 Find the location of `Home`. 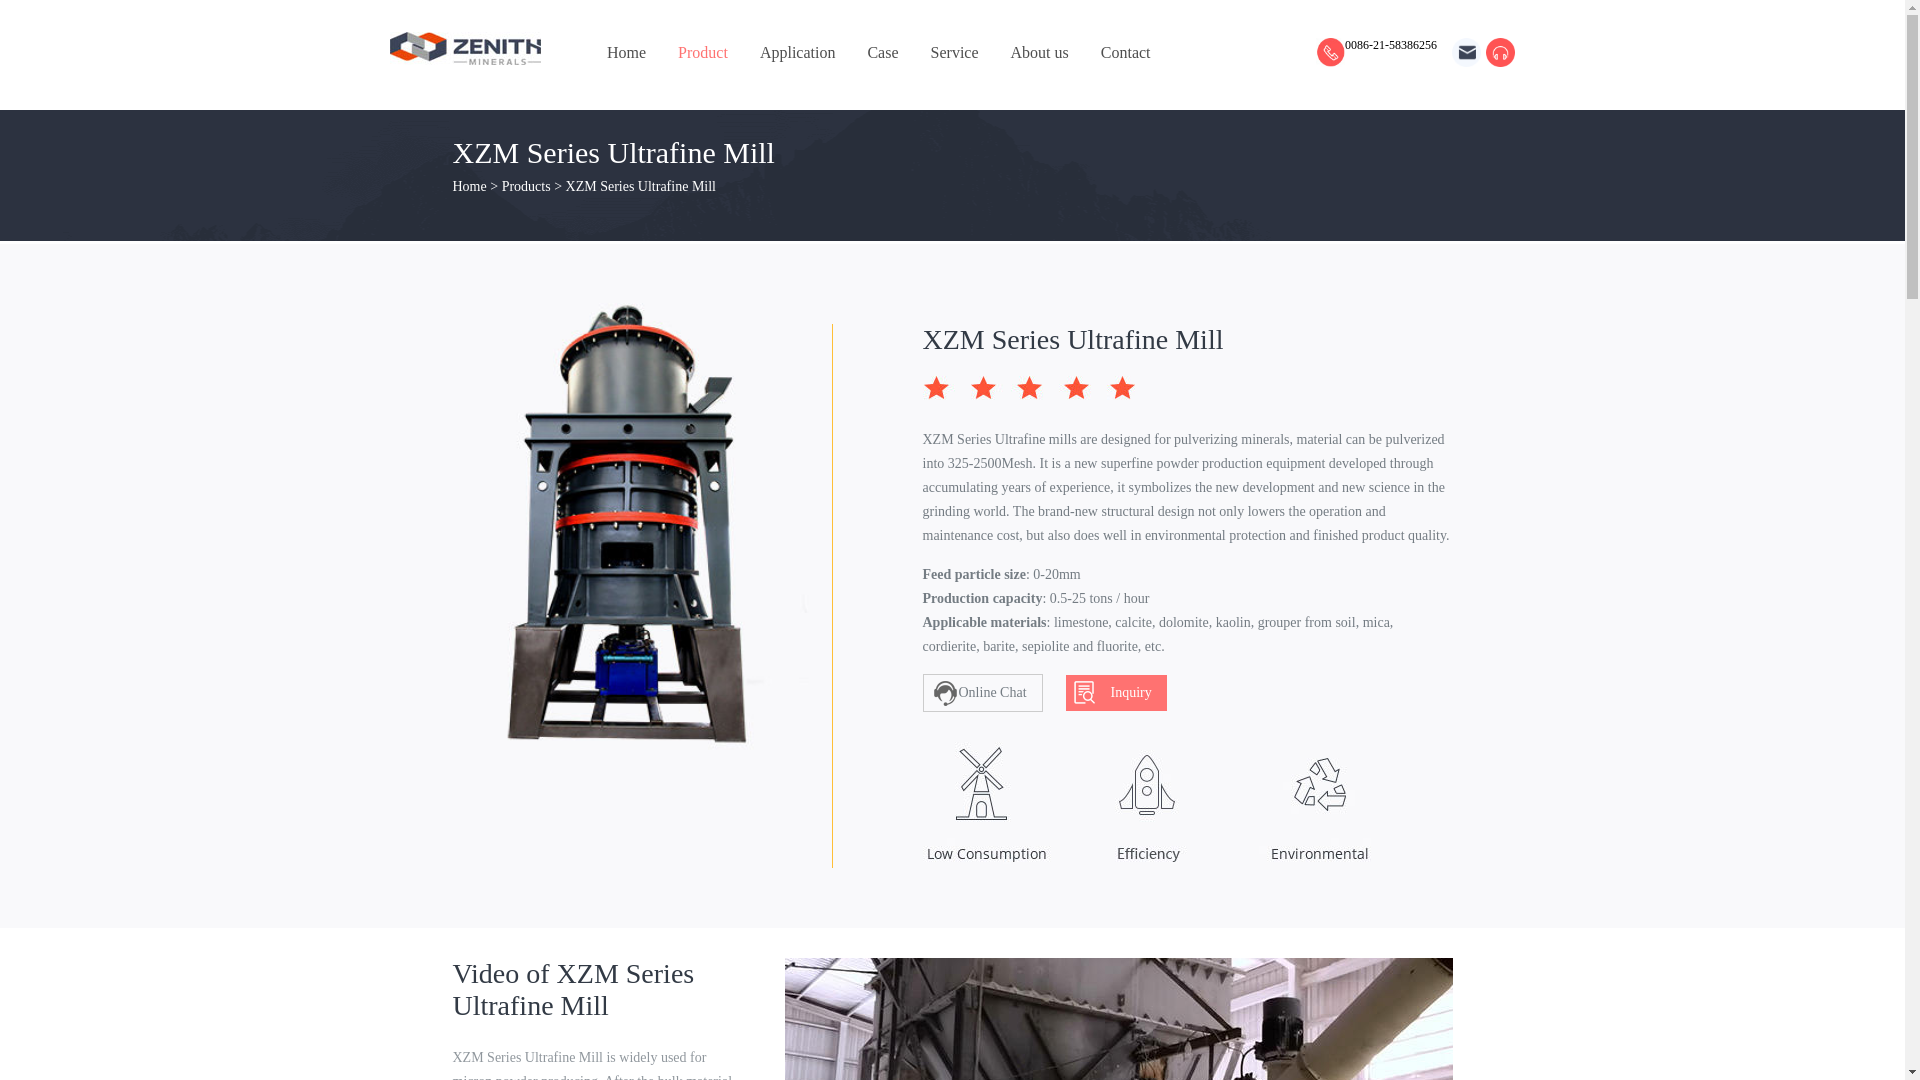

Home is located at coordinates (626, 52).